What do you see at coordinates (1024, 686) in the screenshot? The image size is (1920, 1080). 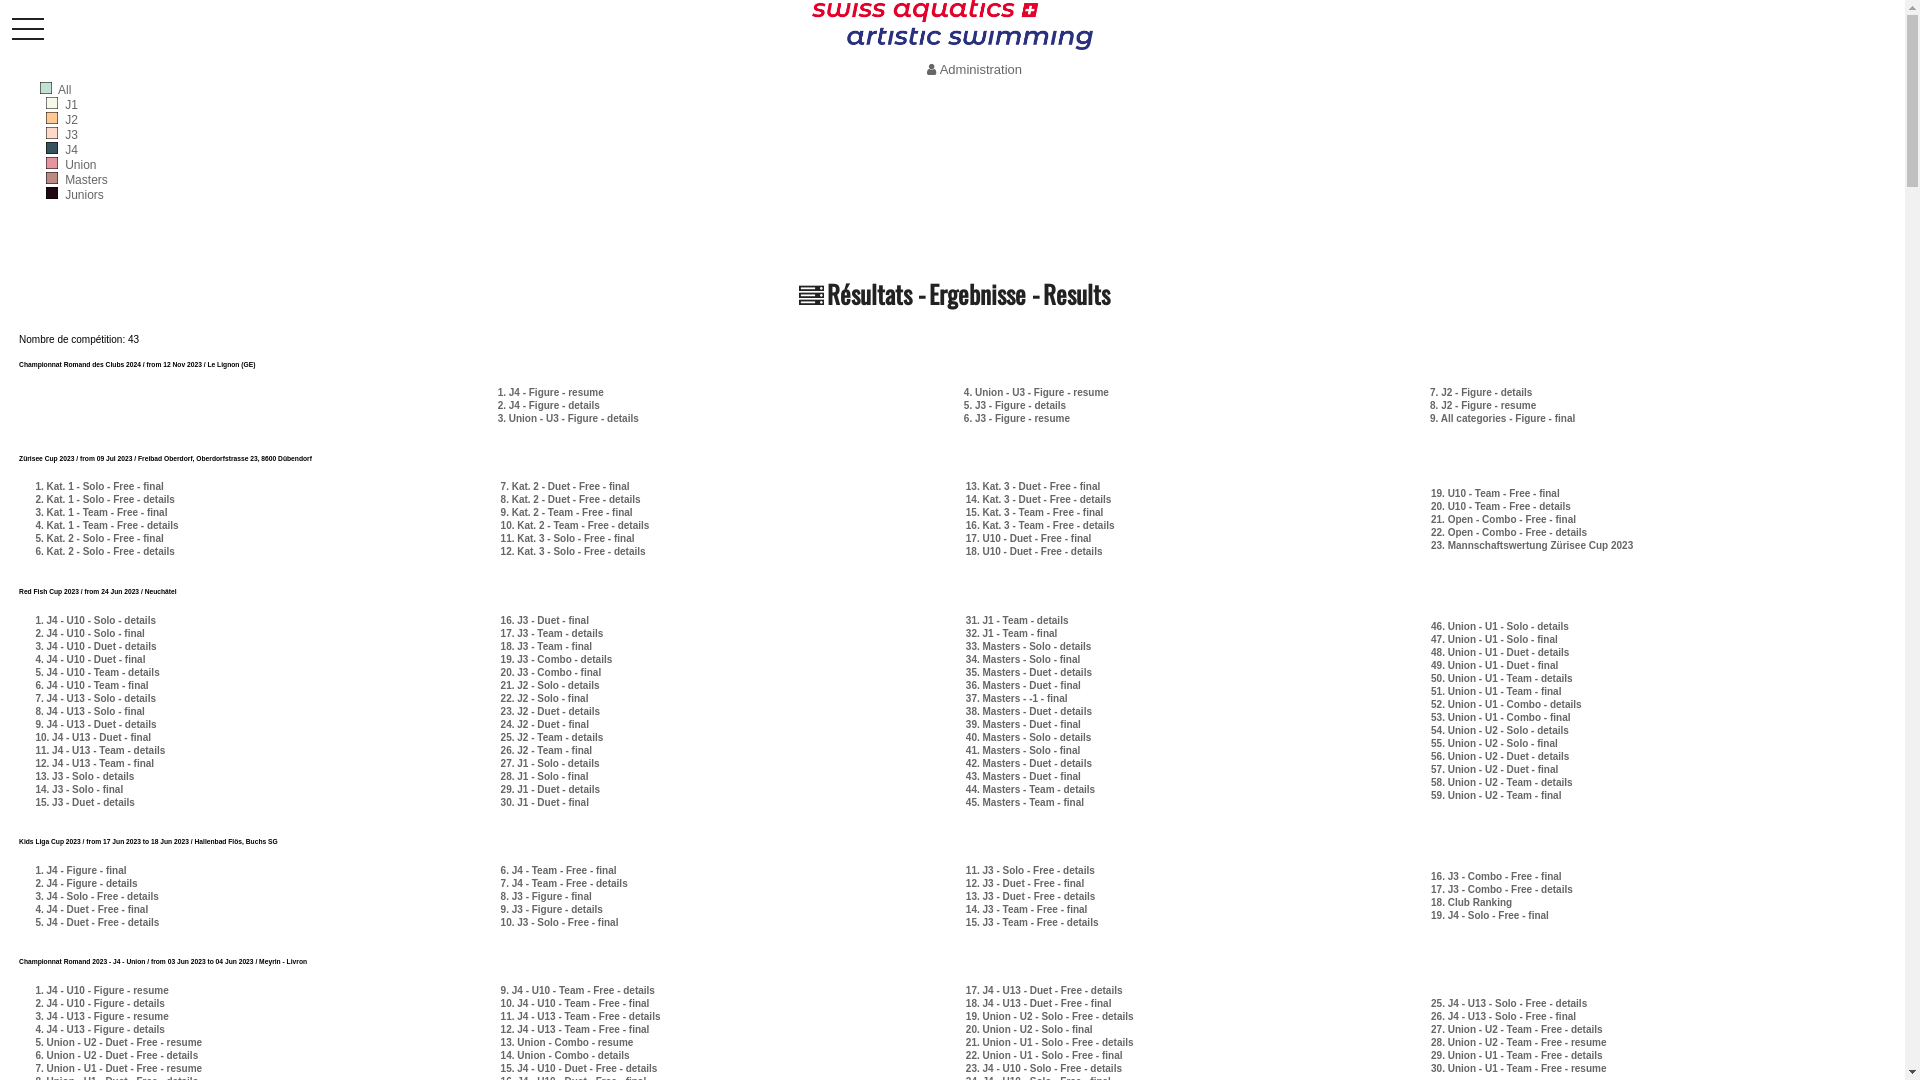 I see `36. Masters - Duet - final` at bounding box center [1024, 686].